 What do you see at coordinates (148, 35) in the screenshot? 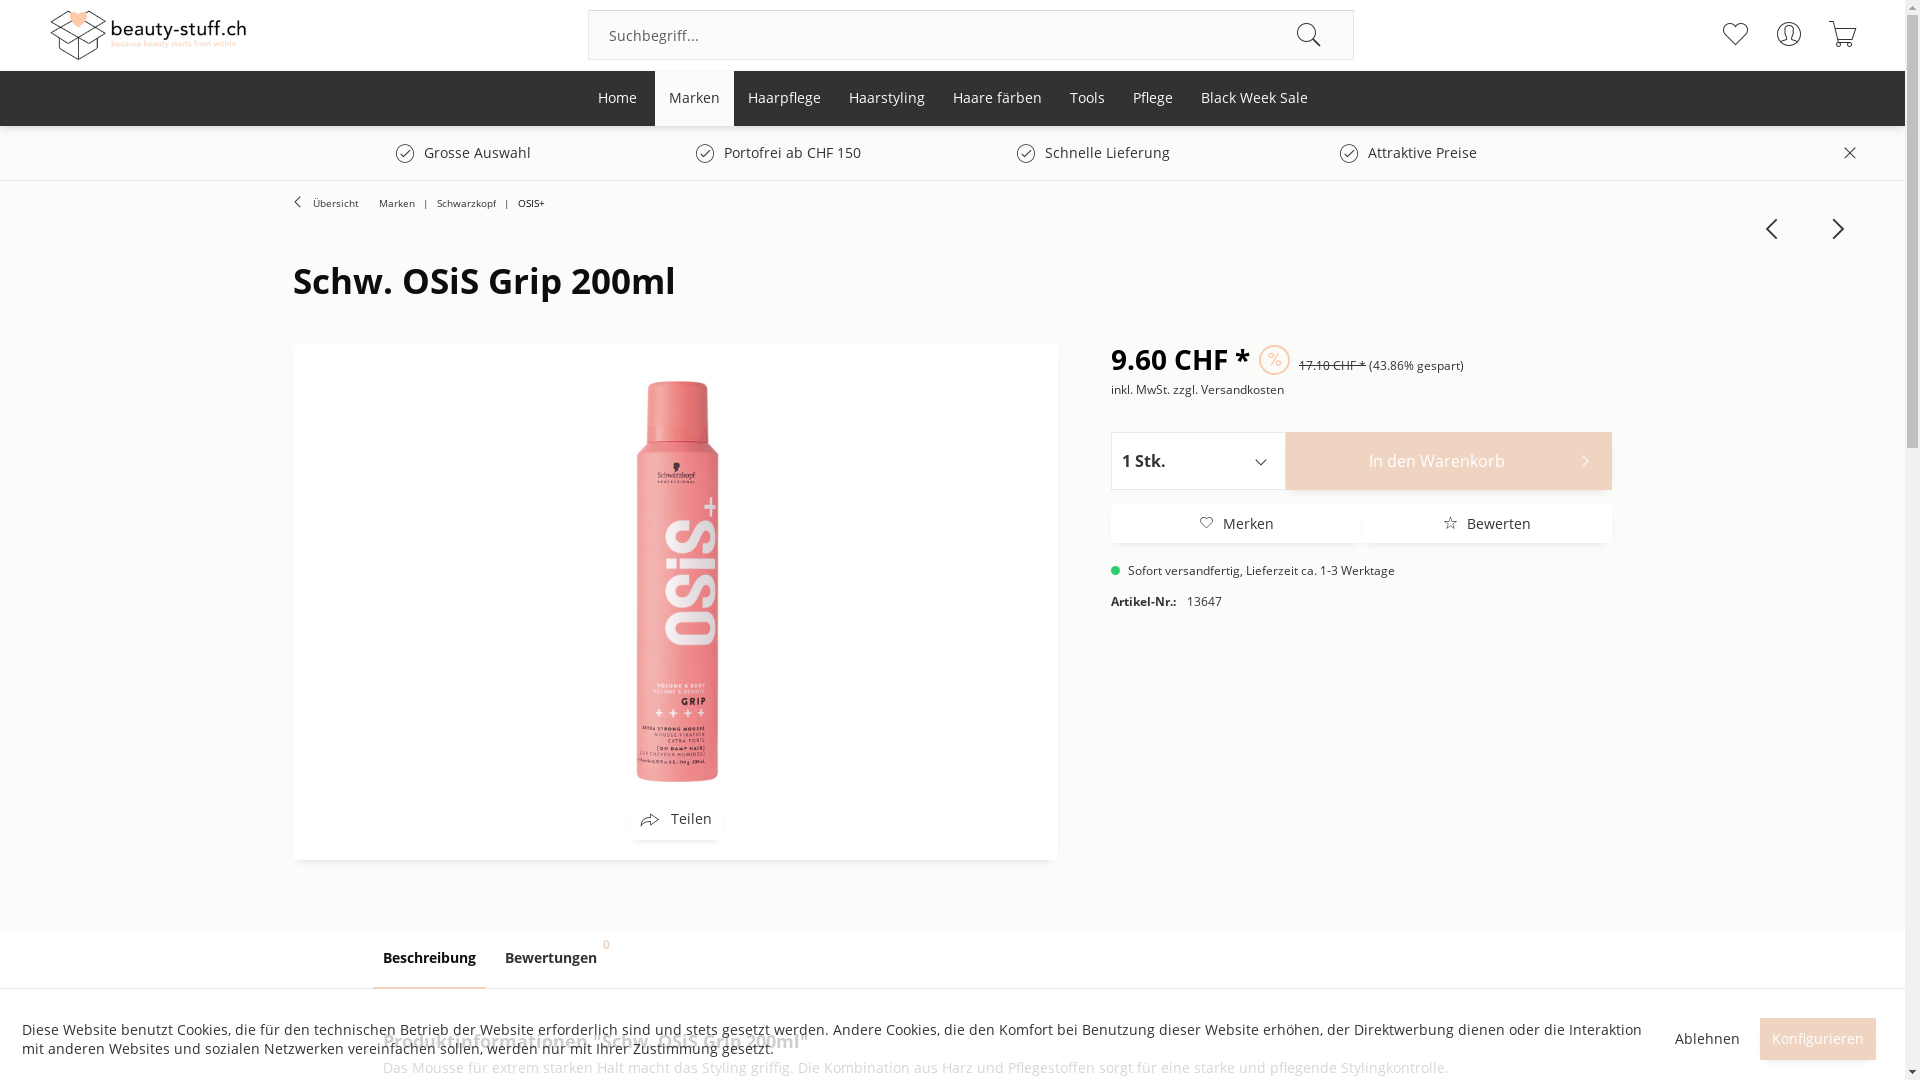
I see `Beauty Stuff - zur Startseite wechseln` at bounding box center [148, 35].